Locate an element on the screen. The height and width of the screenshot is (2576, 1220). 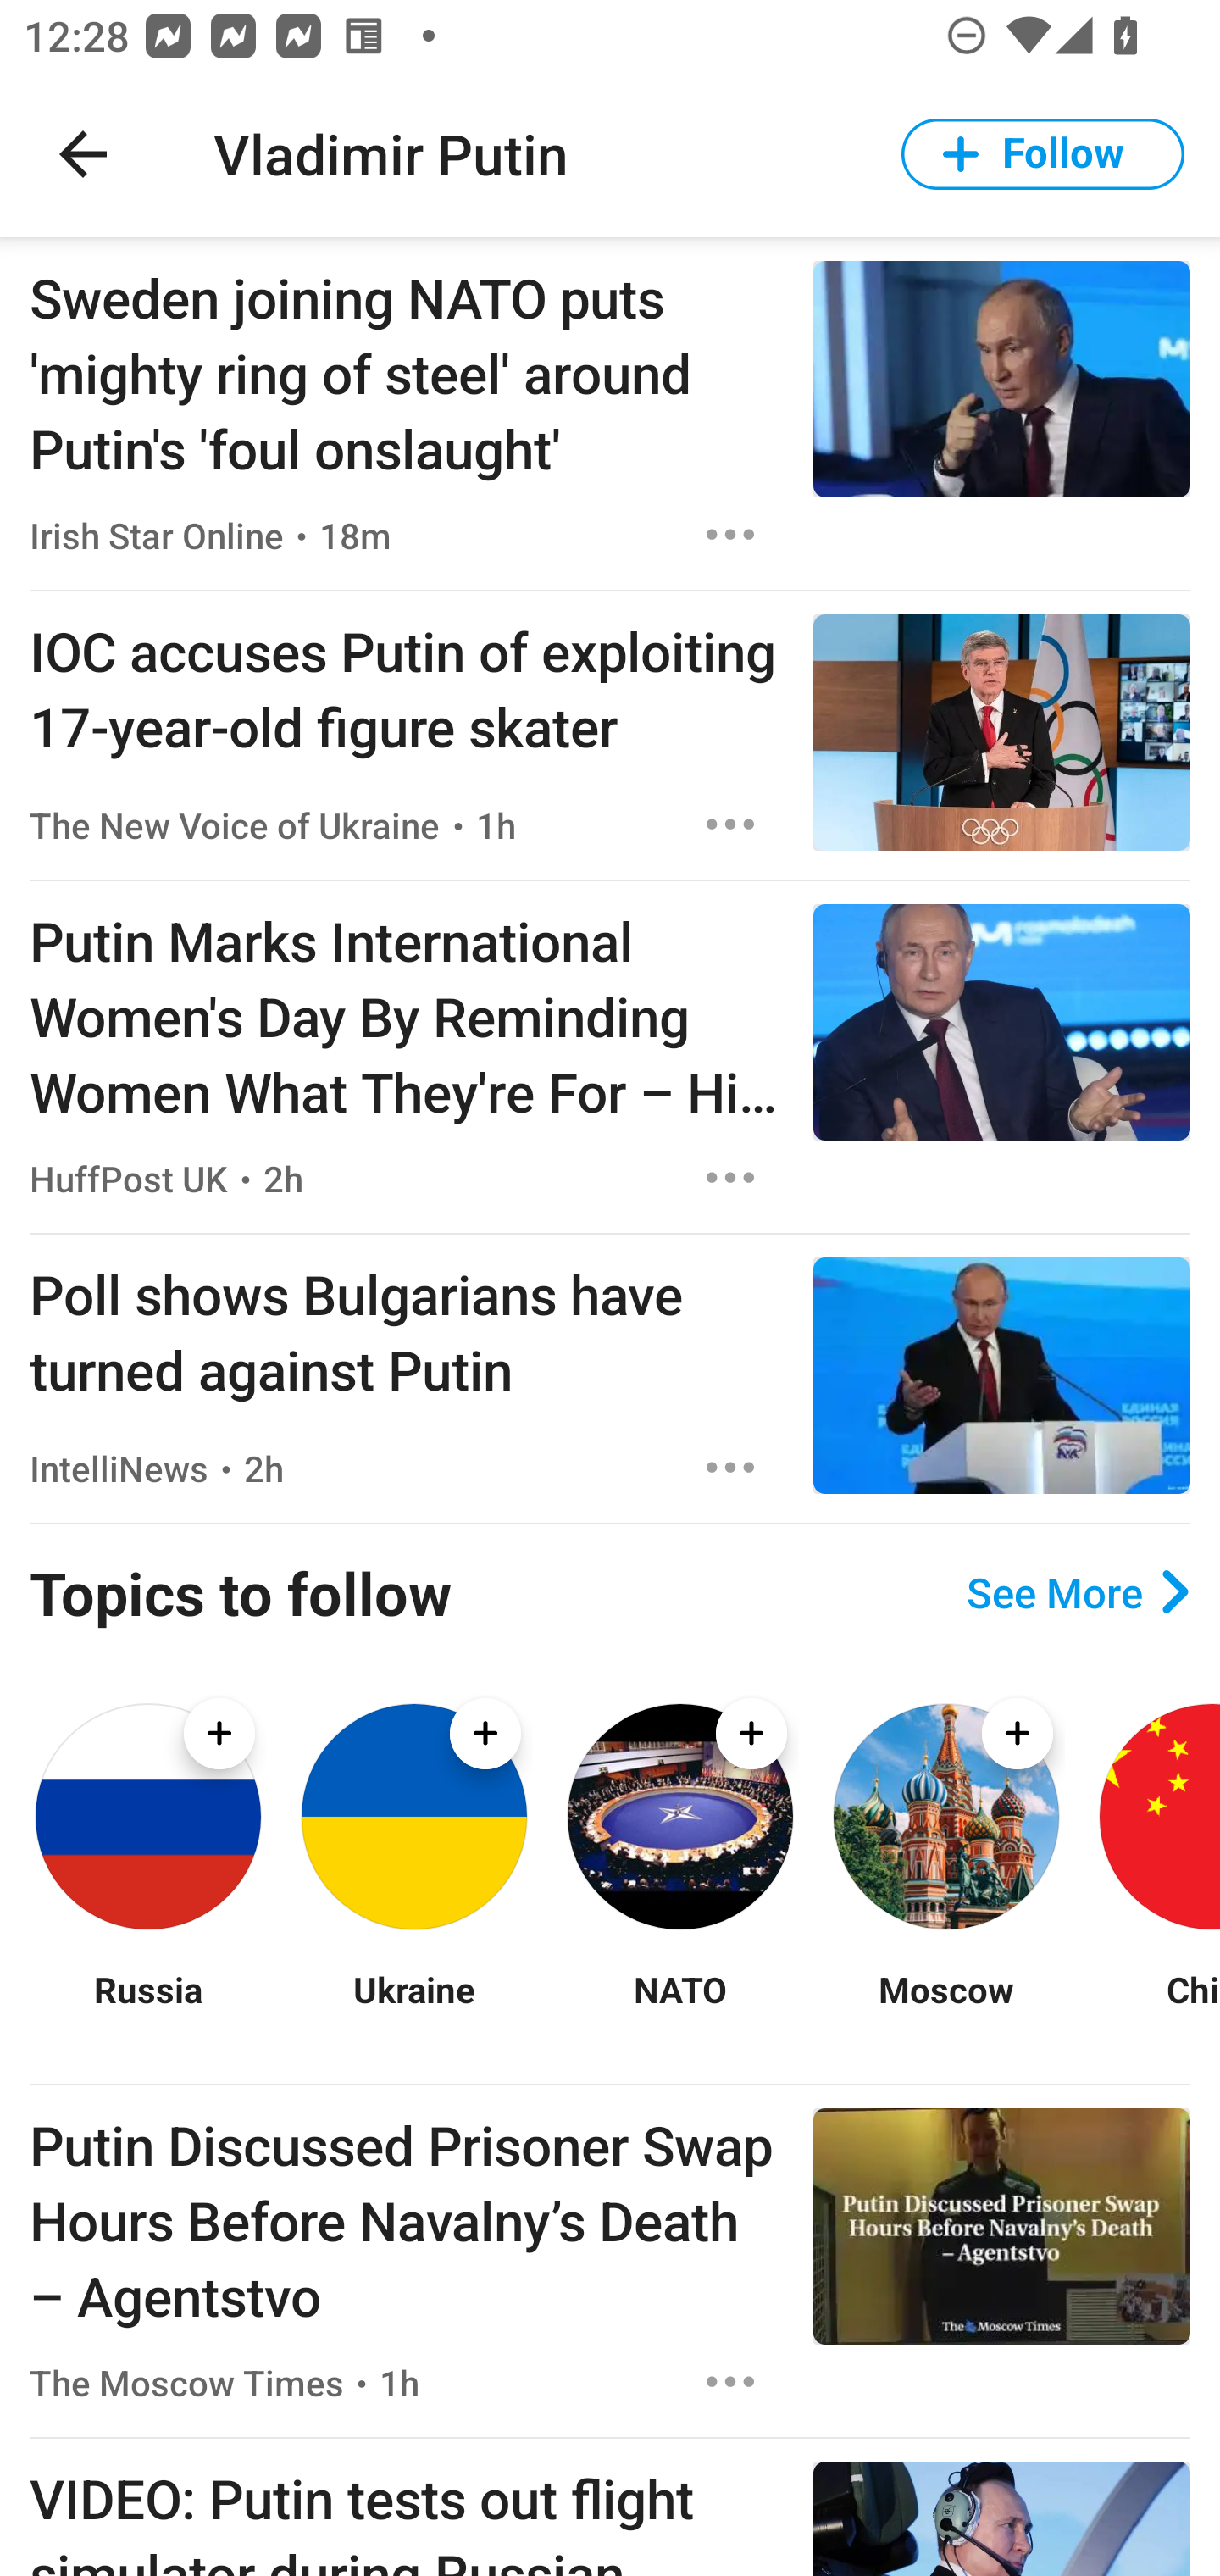
Options is located at coordinates (730, 1468).